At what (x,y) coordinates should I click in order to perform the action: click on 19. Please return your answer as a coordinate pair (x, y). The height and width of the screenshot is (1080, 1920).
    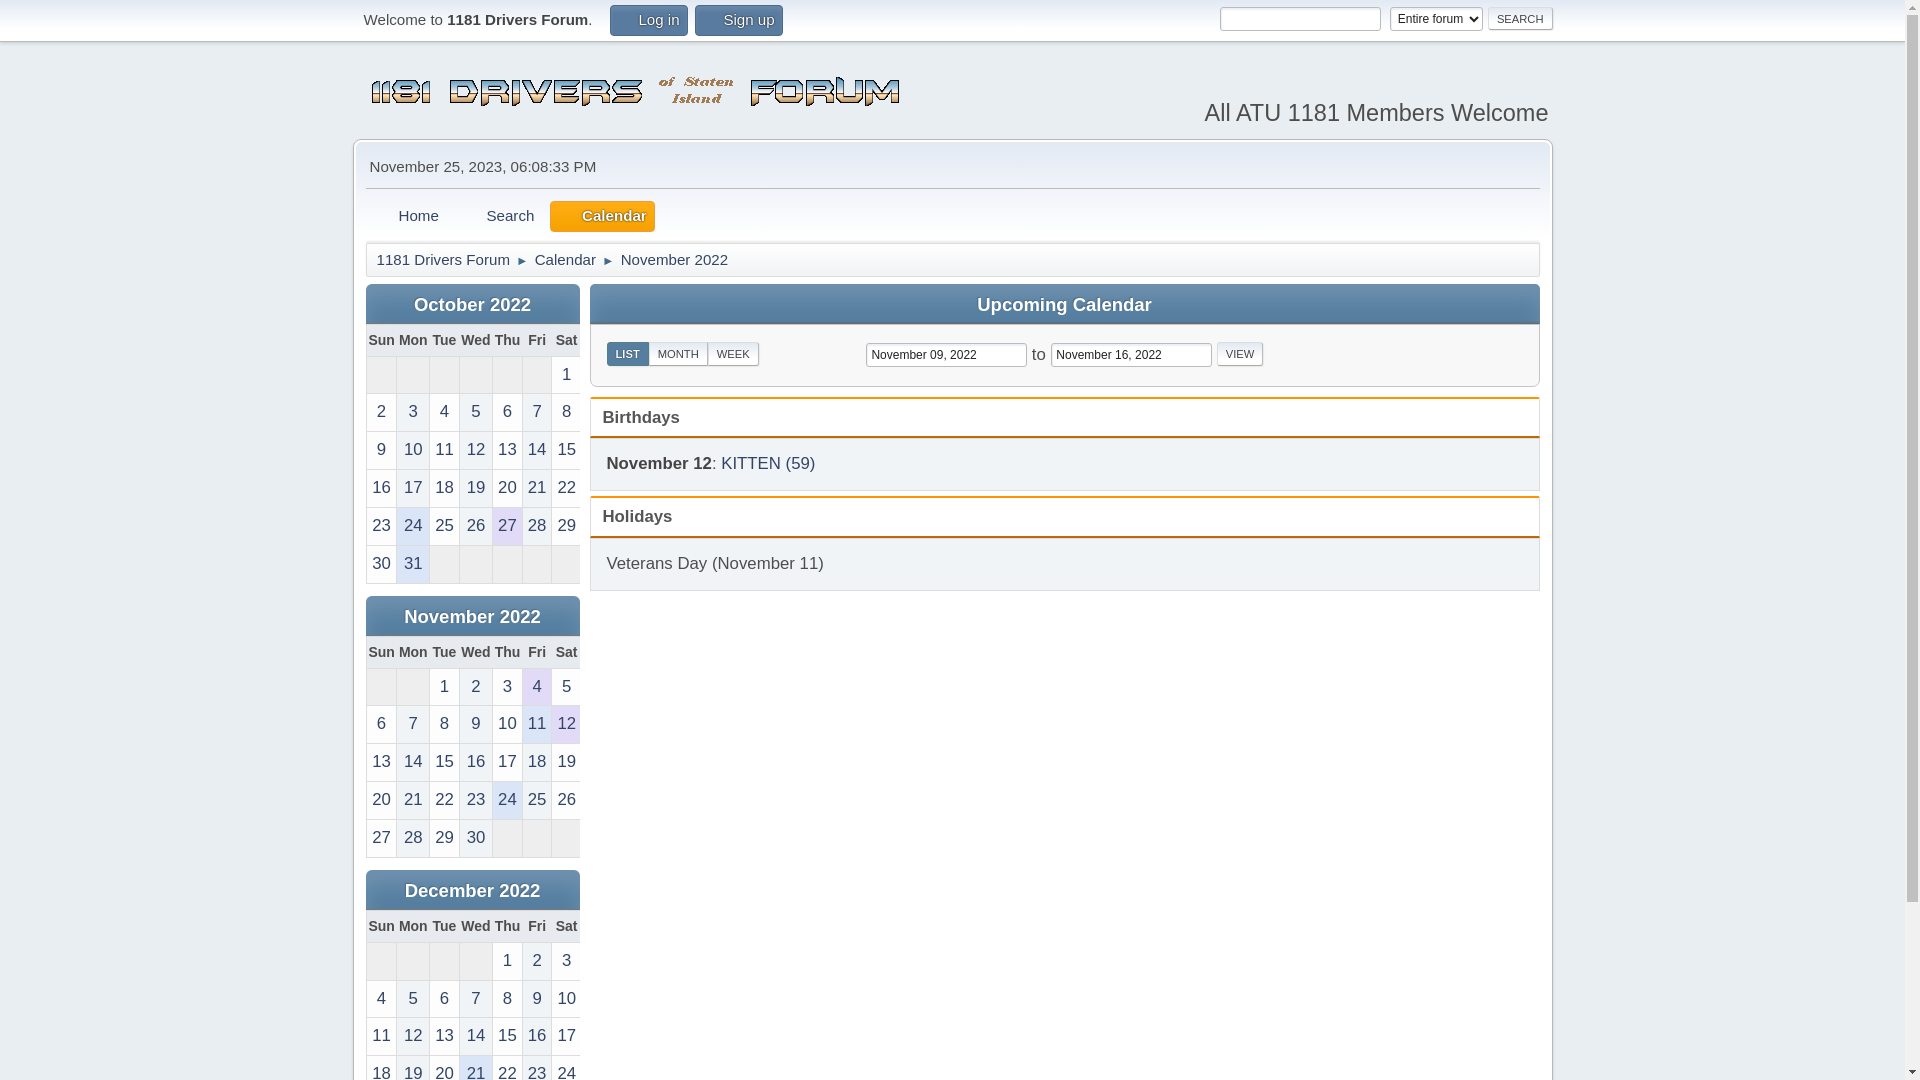
    Looking at the image, I should click on (566, 762).